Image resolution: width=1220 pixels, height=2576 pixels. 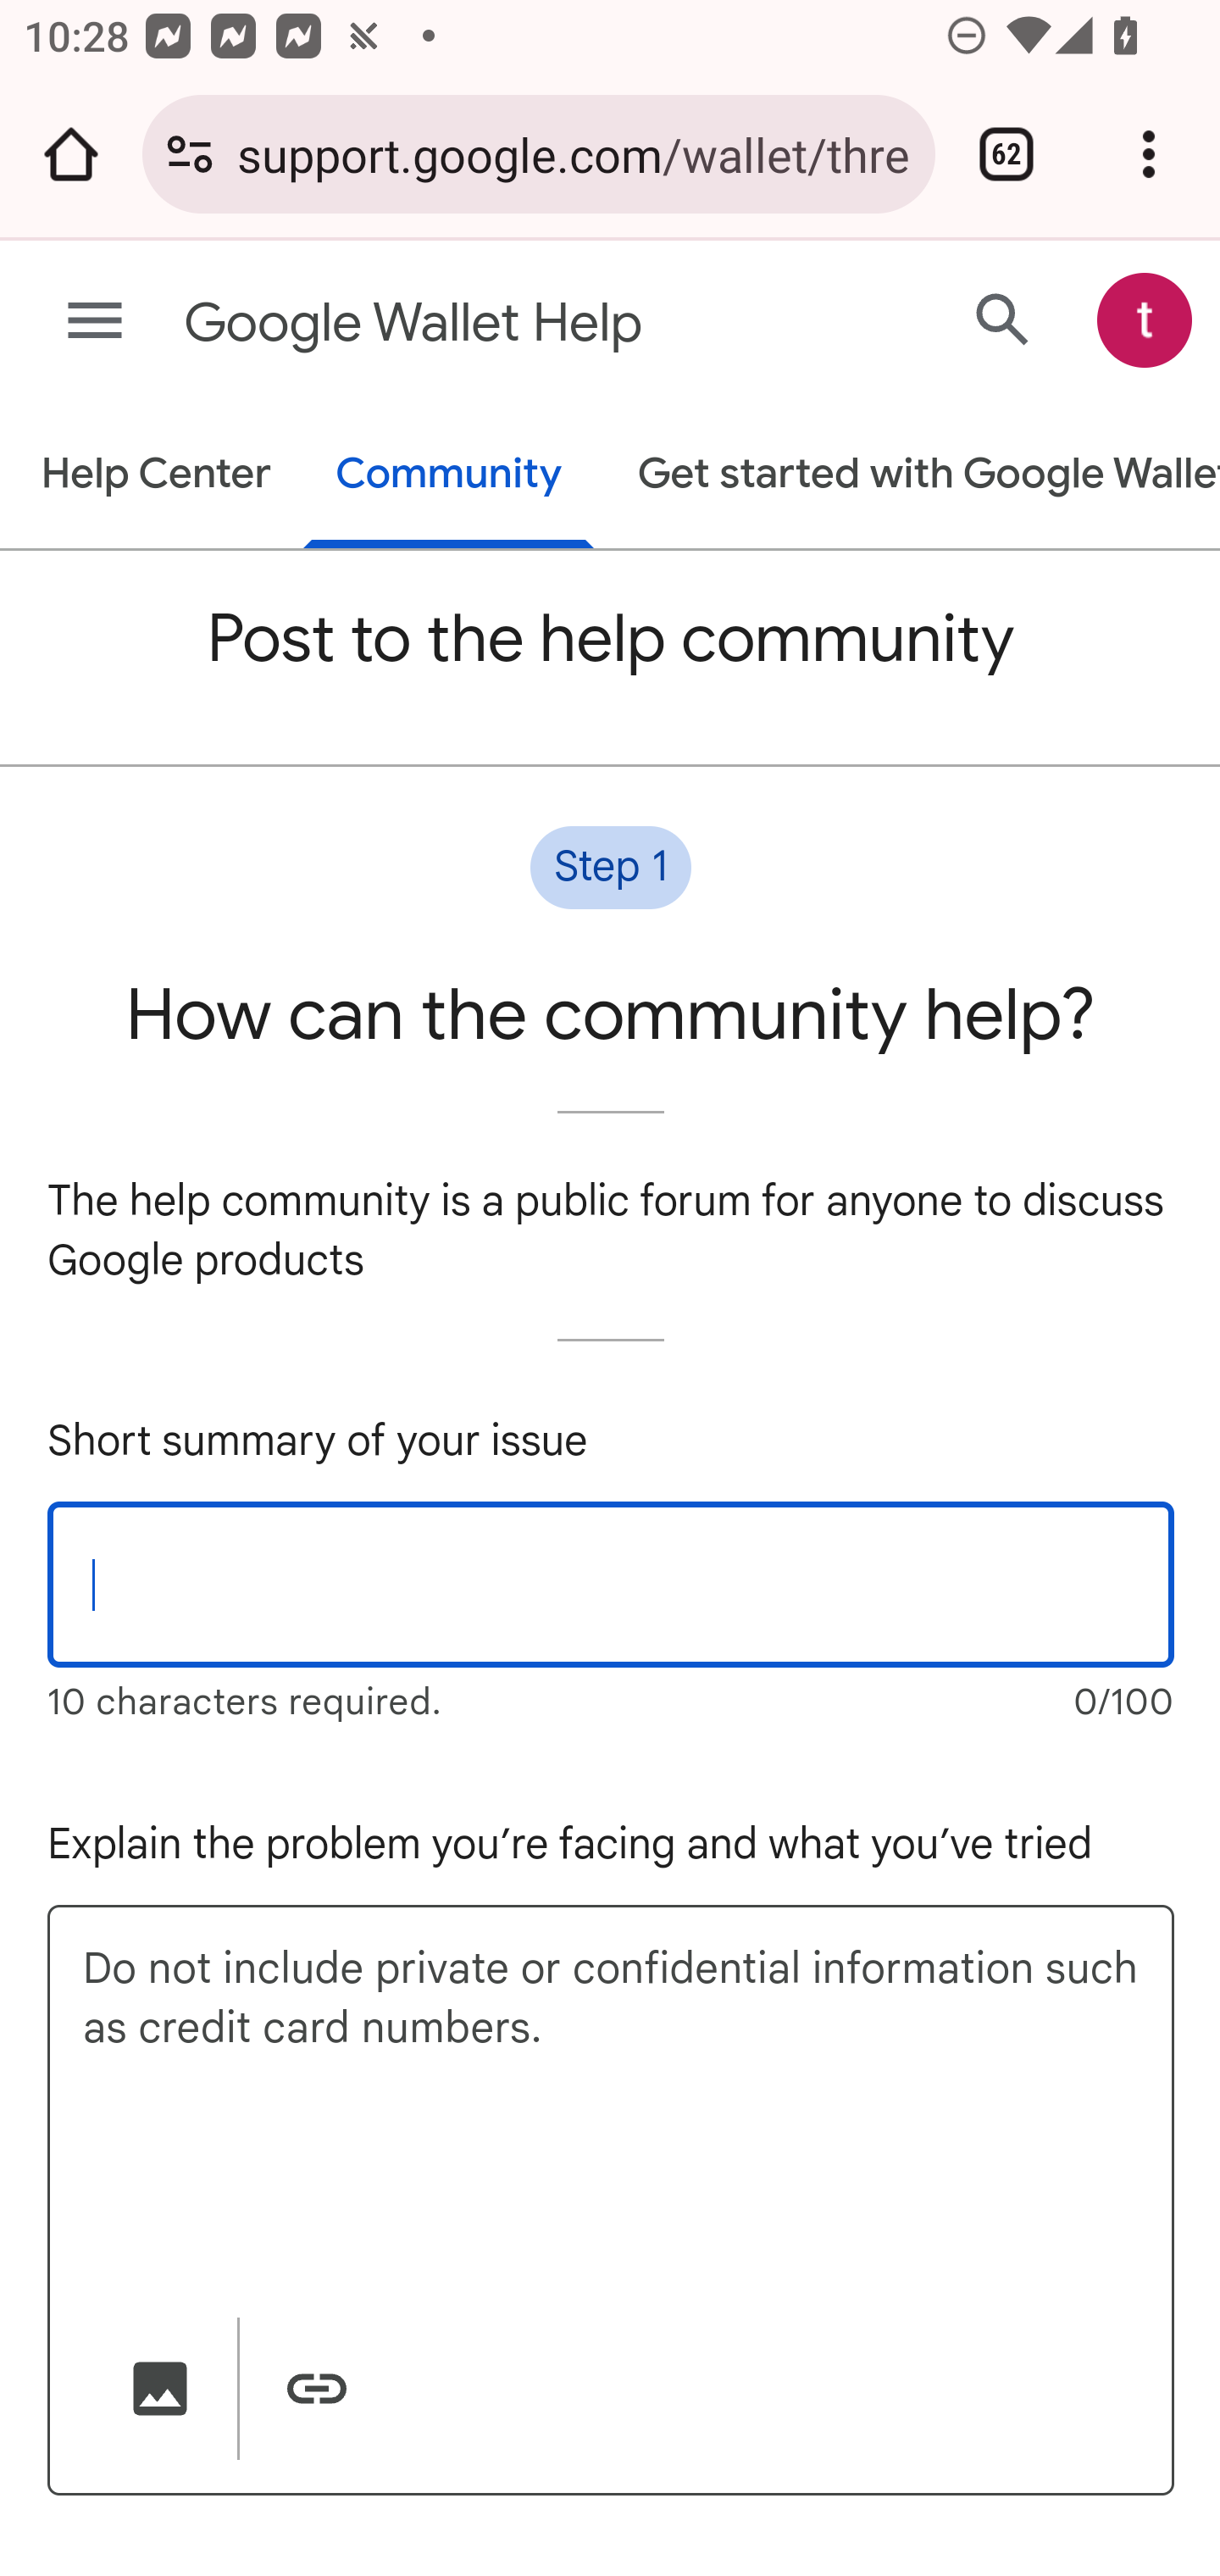 What do you see at coordinates (190, 154) in the screenshot?
I see `Connection is secure` at bounding box center [190, 154].